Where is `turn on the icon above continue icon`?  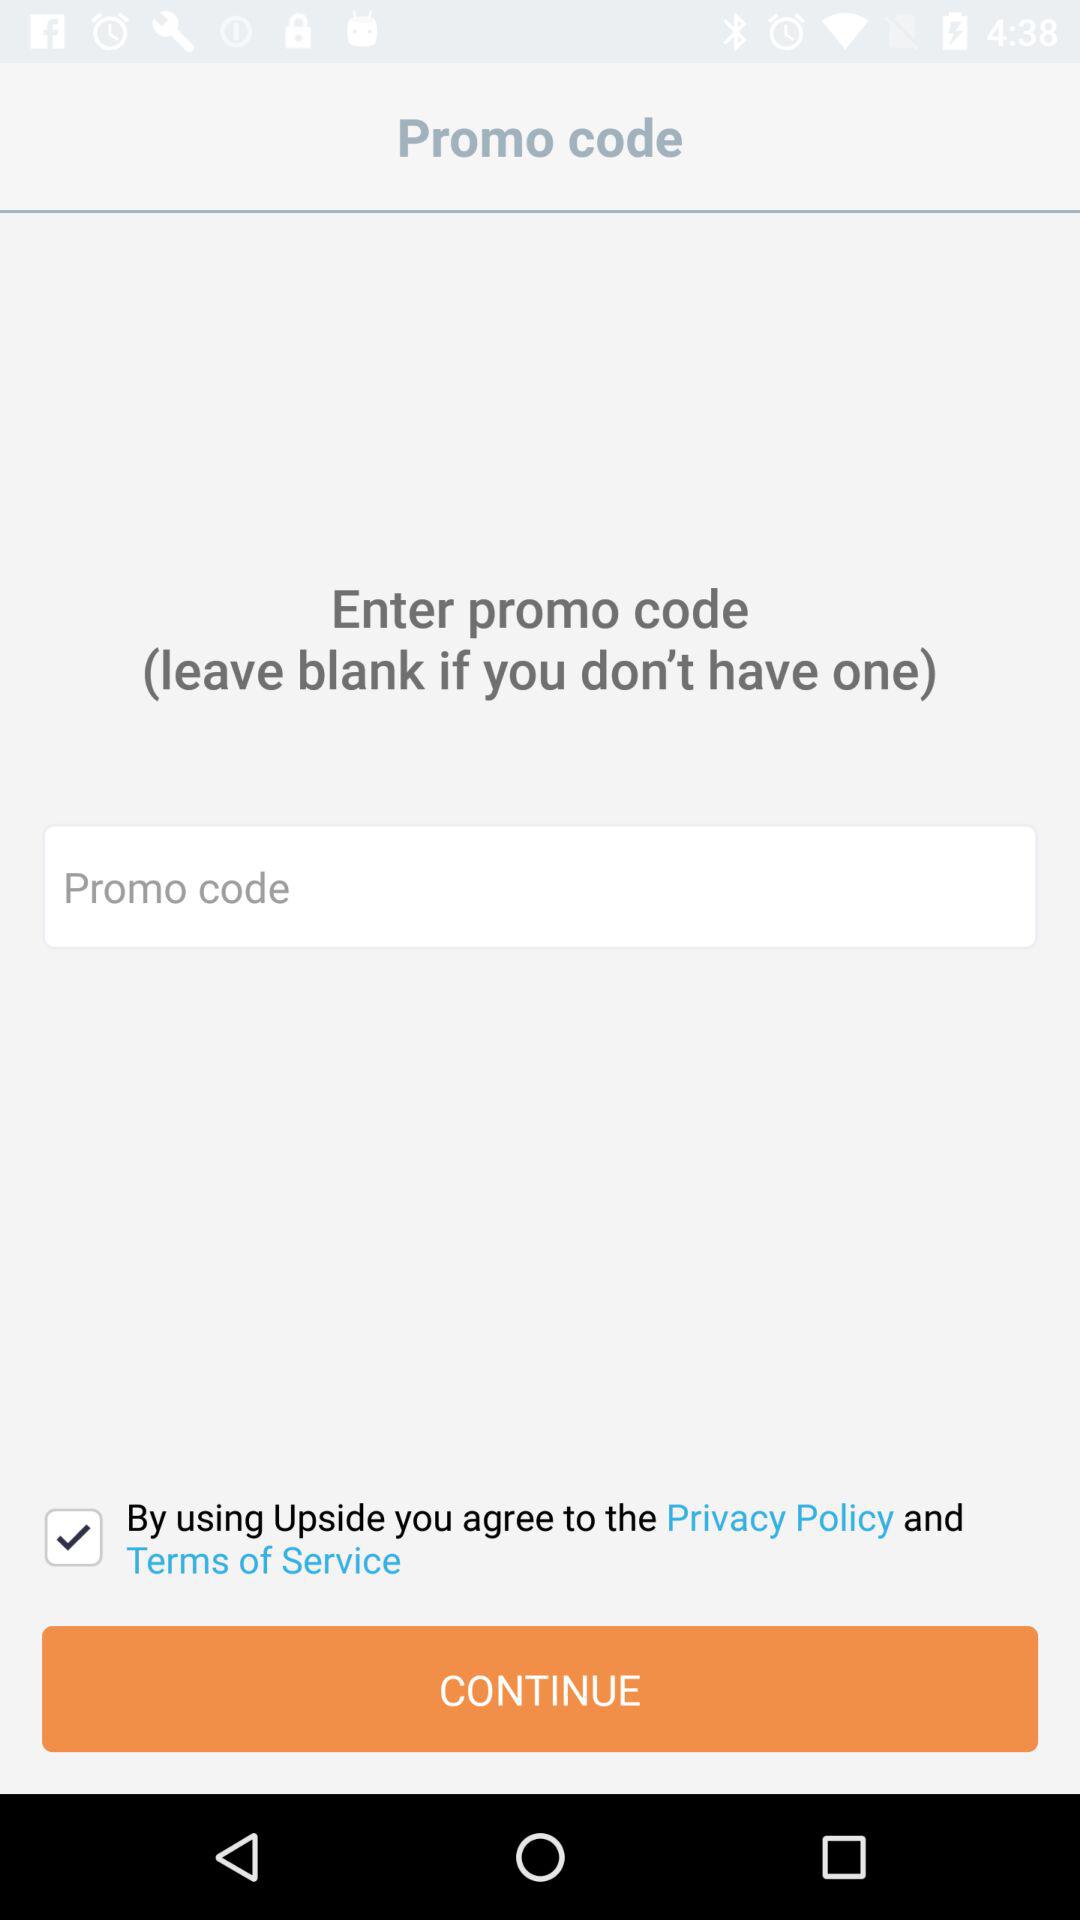
turn on the icon above continue icon is located at coordinates (74, 1537).